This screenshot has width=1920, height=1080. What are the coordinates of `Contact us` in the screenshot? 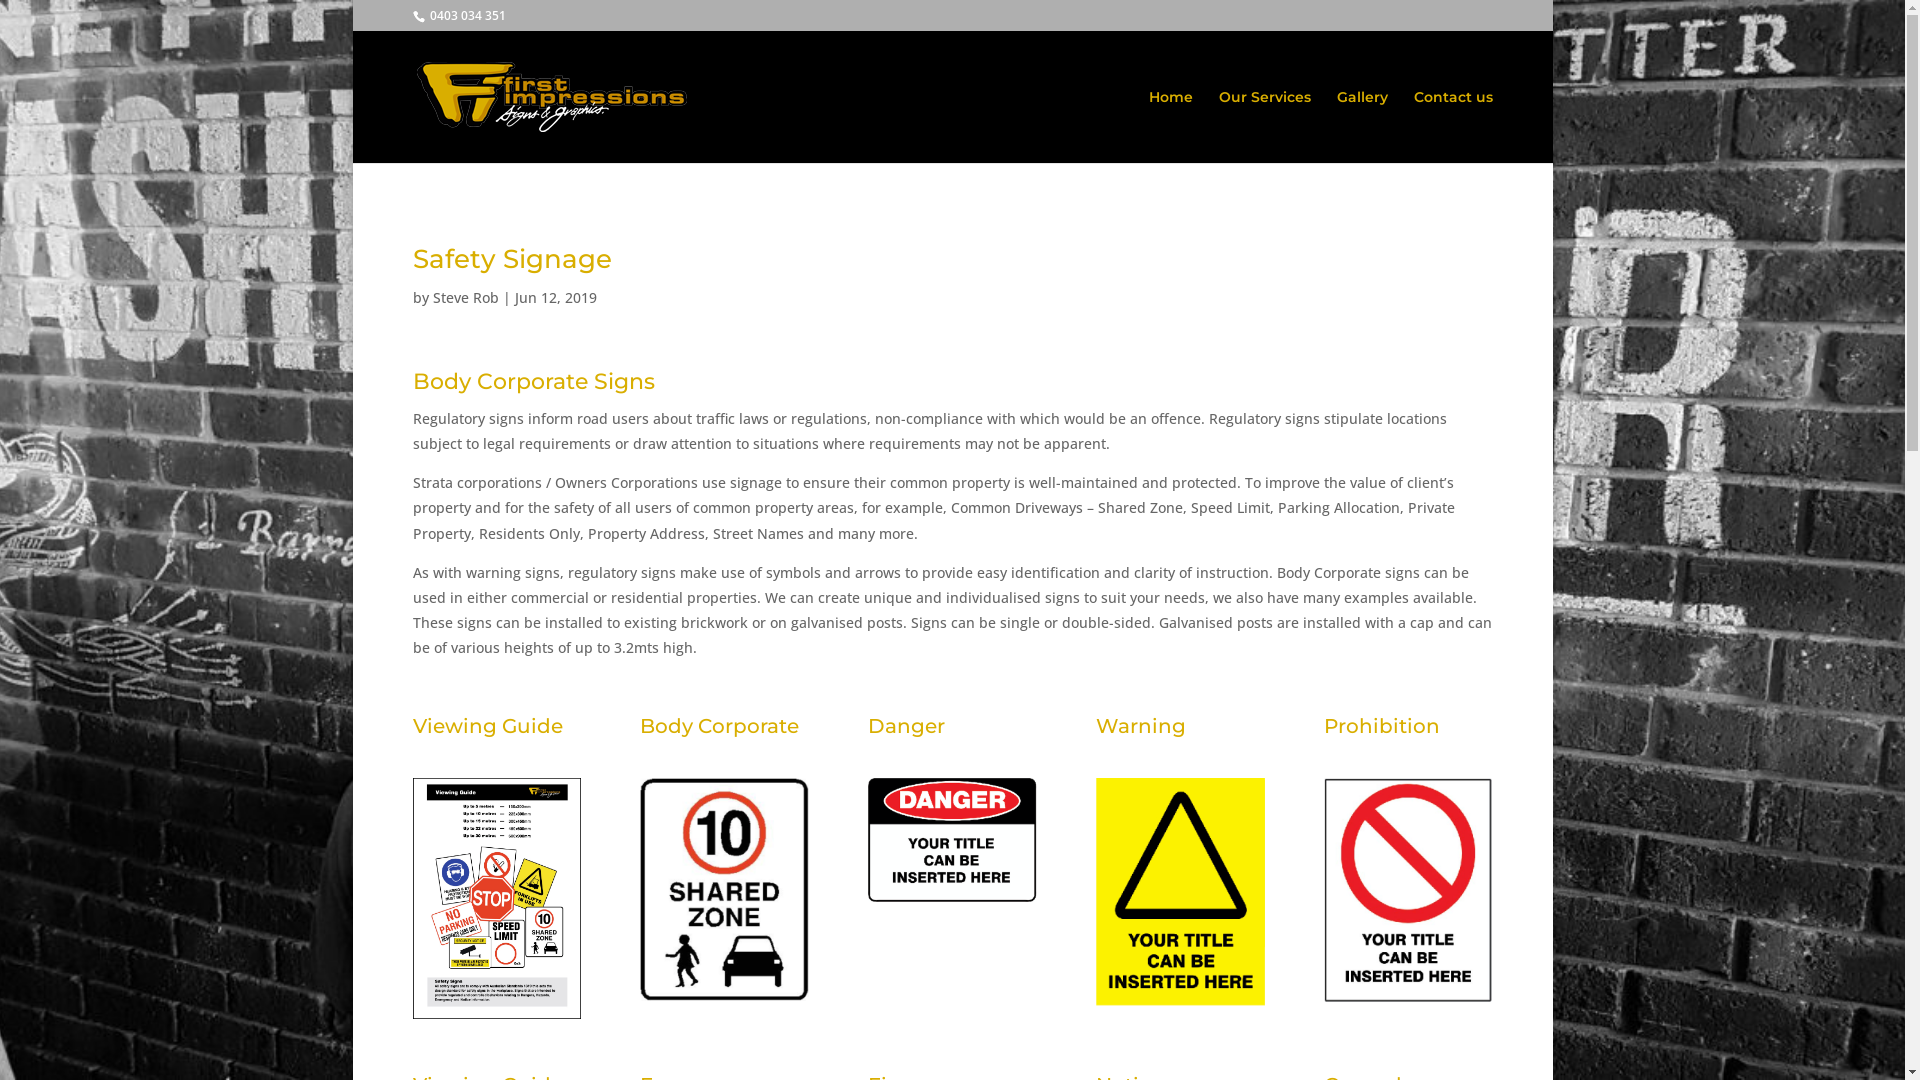 It's located at (1454, 126).